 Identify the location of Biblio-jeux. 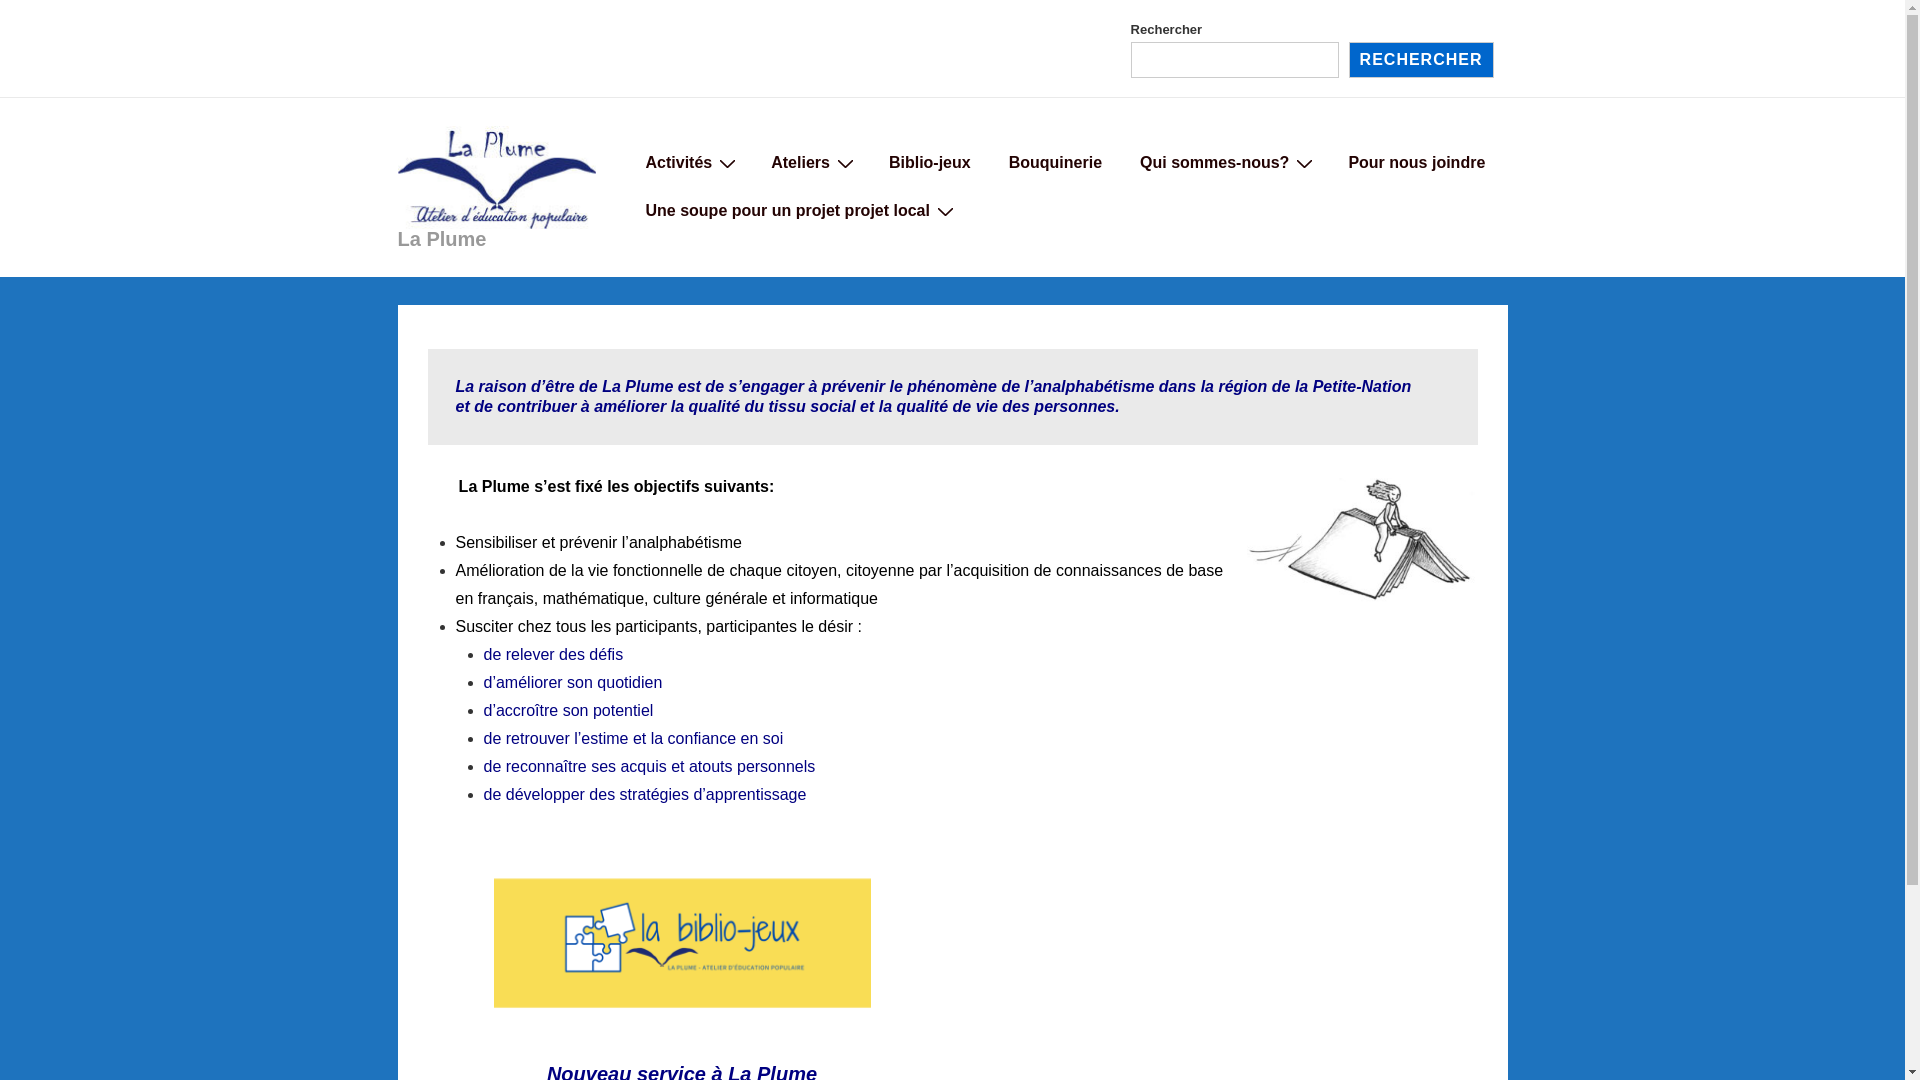
(930, 162).